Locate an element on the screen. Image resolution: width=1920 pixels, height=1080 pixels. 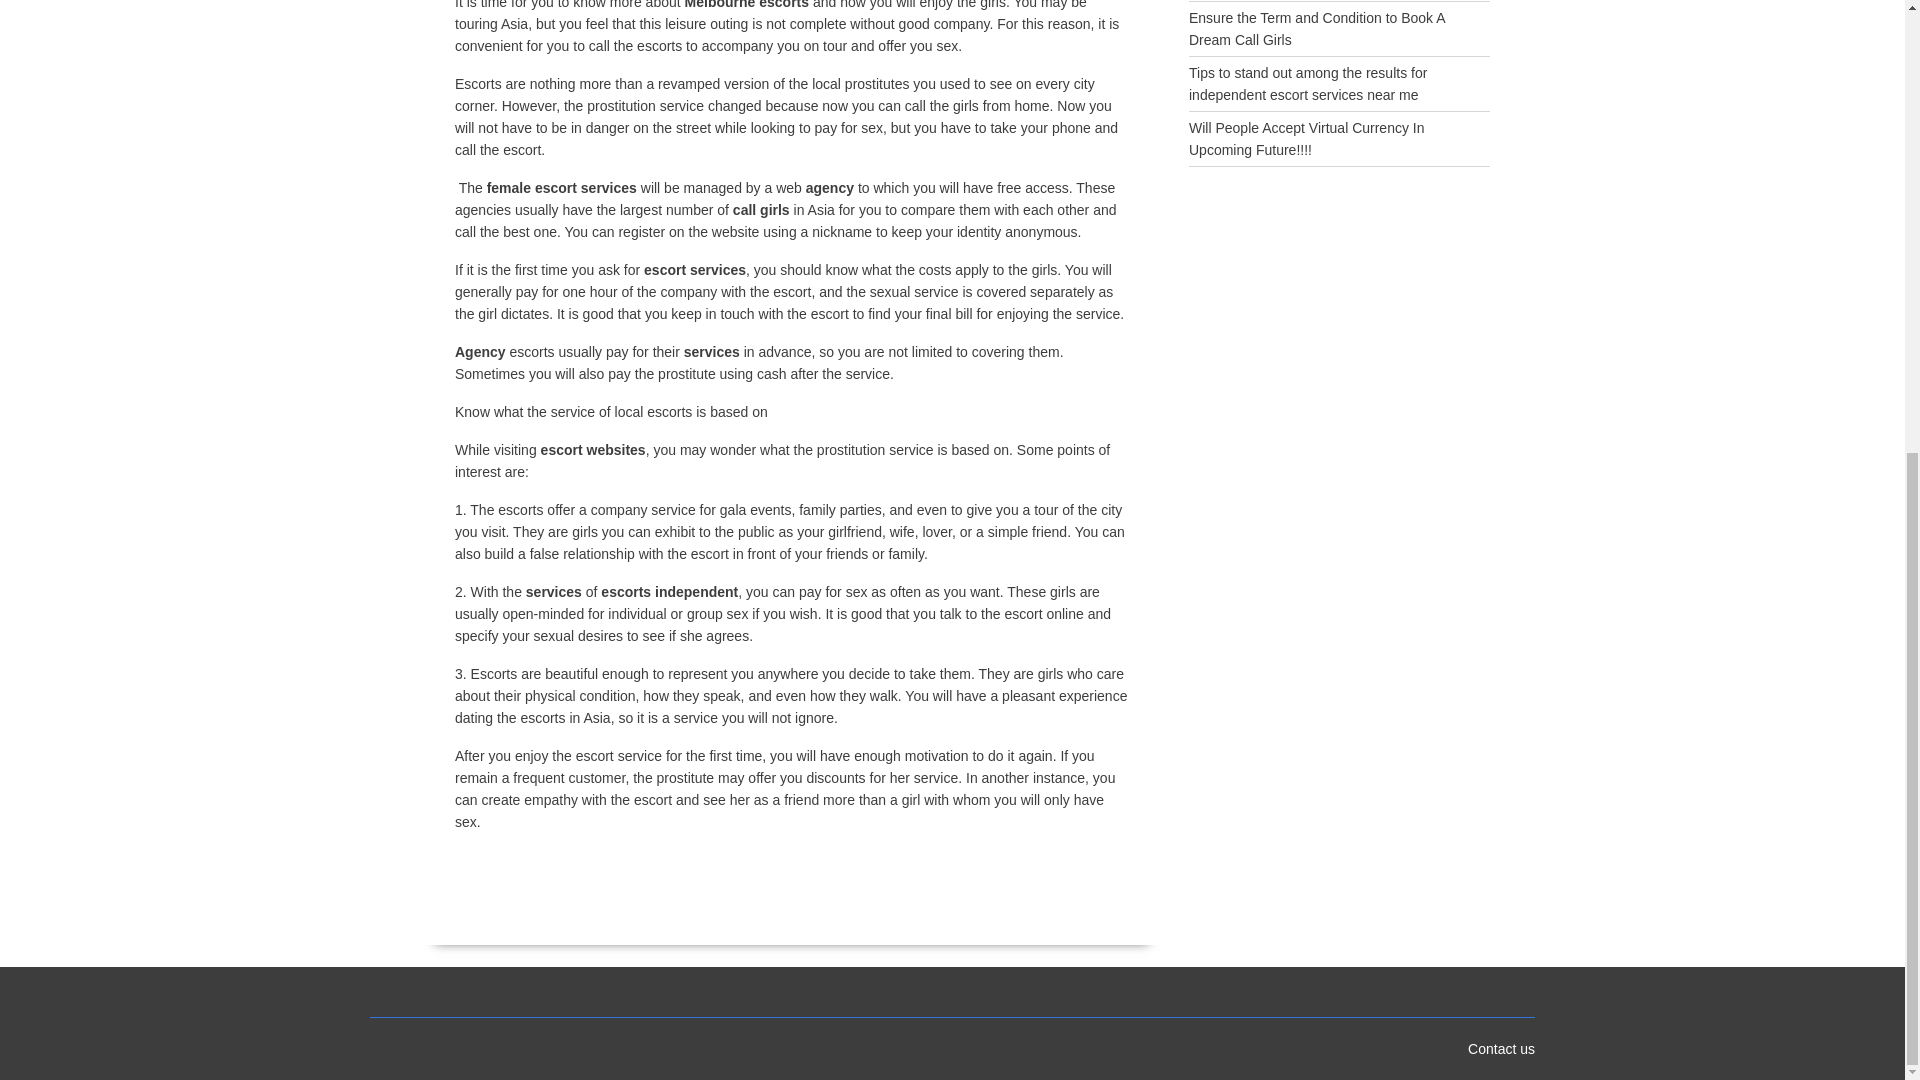
Melbourne escorts is located at coordinates (746, 4).